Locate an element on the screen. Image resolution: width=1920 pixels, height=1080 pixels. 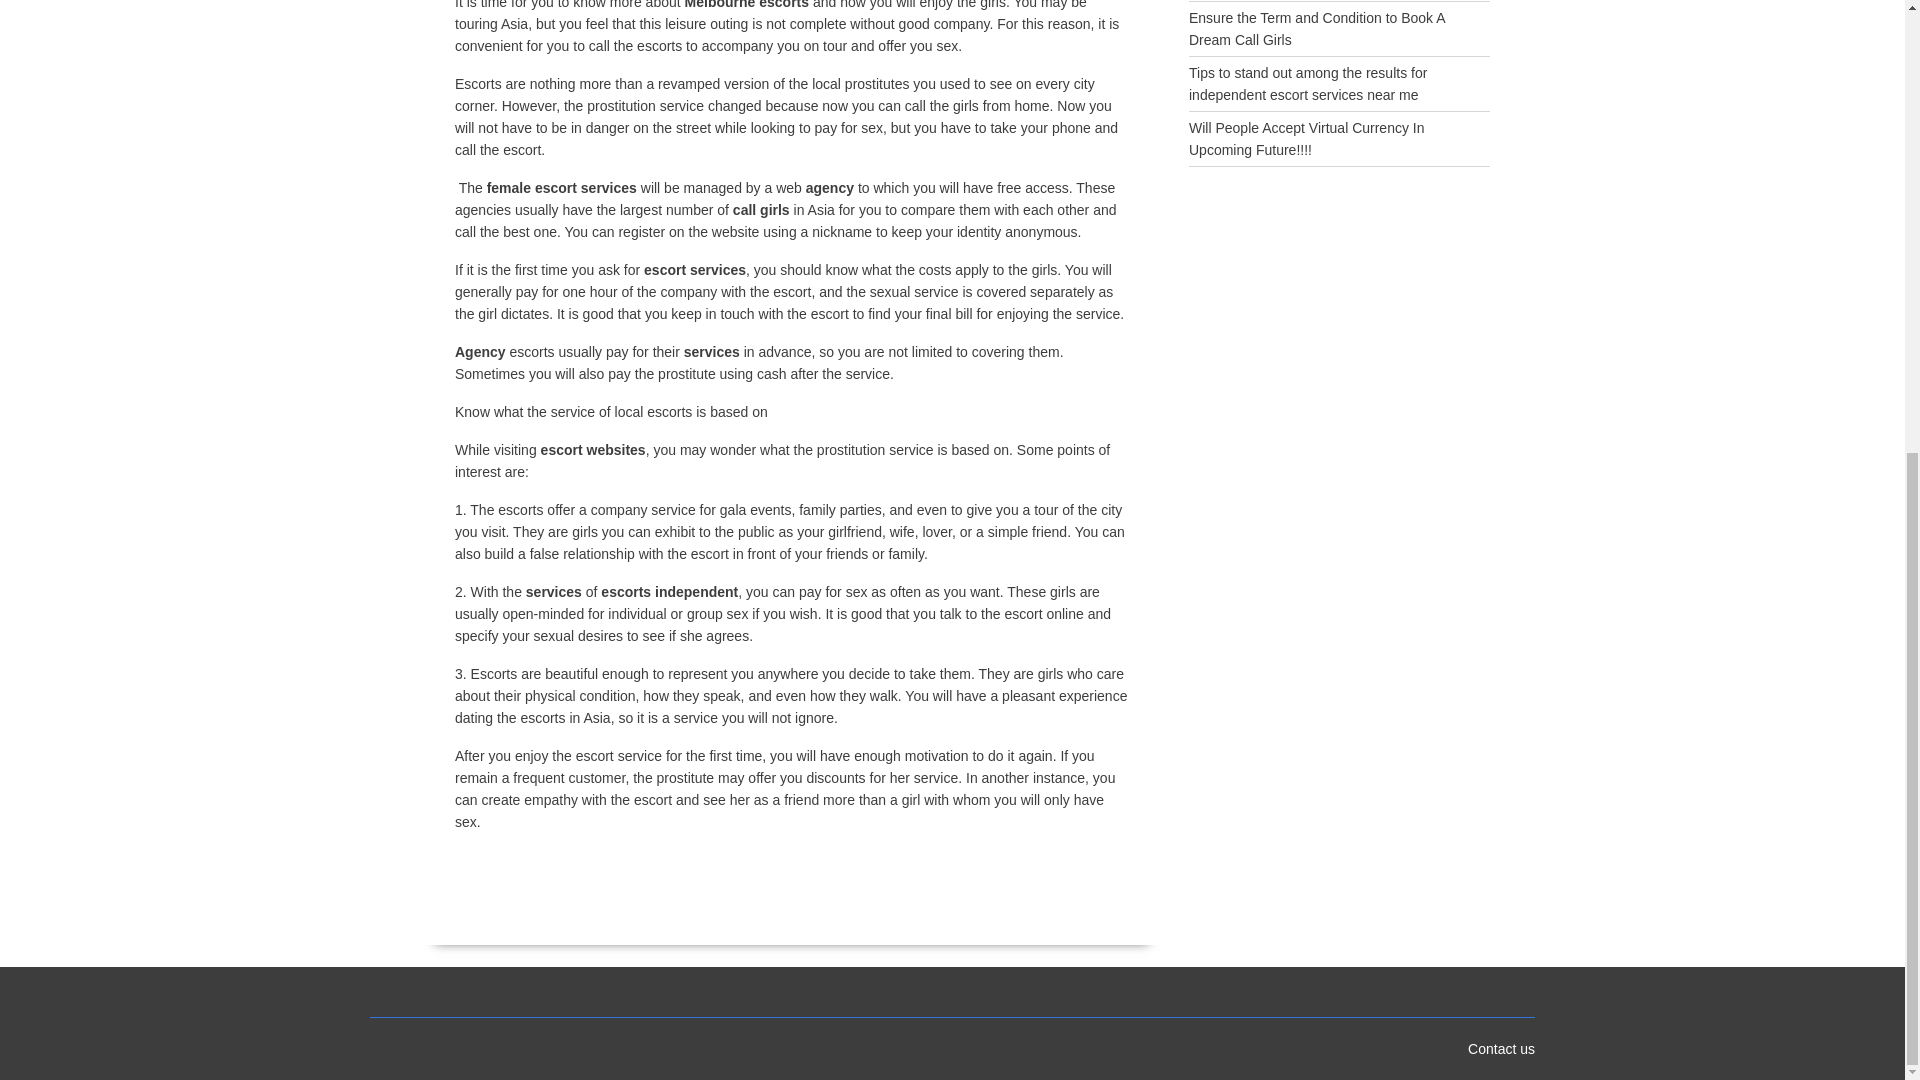
Melbourne escorts is located at coordinates (746, 4).